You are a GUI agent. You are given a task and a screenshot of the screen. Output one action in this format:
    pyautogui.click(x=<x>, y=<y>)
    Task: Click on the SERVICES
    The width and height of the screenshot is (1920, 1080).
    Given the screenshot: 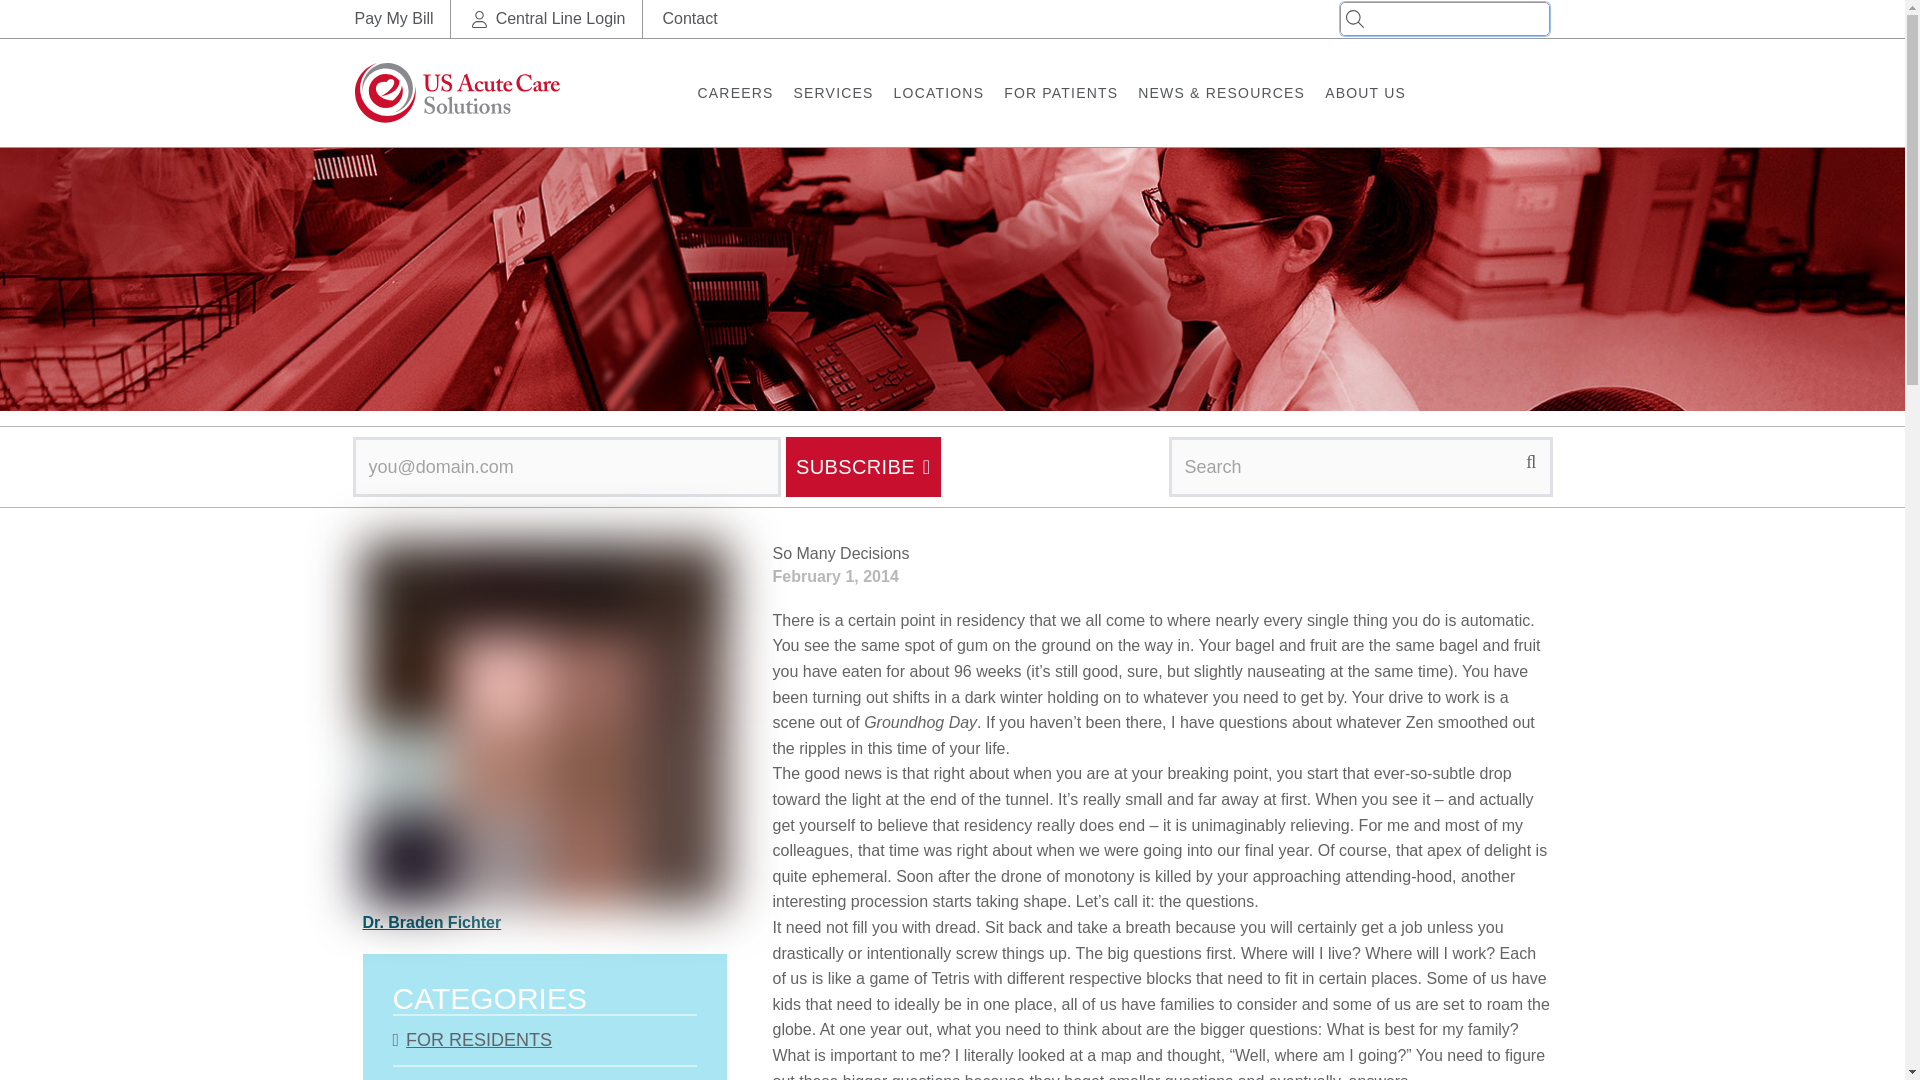 What is the action you would take?
    pyautogui.click(x=834, y=92)
    